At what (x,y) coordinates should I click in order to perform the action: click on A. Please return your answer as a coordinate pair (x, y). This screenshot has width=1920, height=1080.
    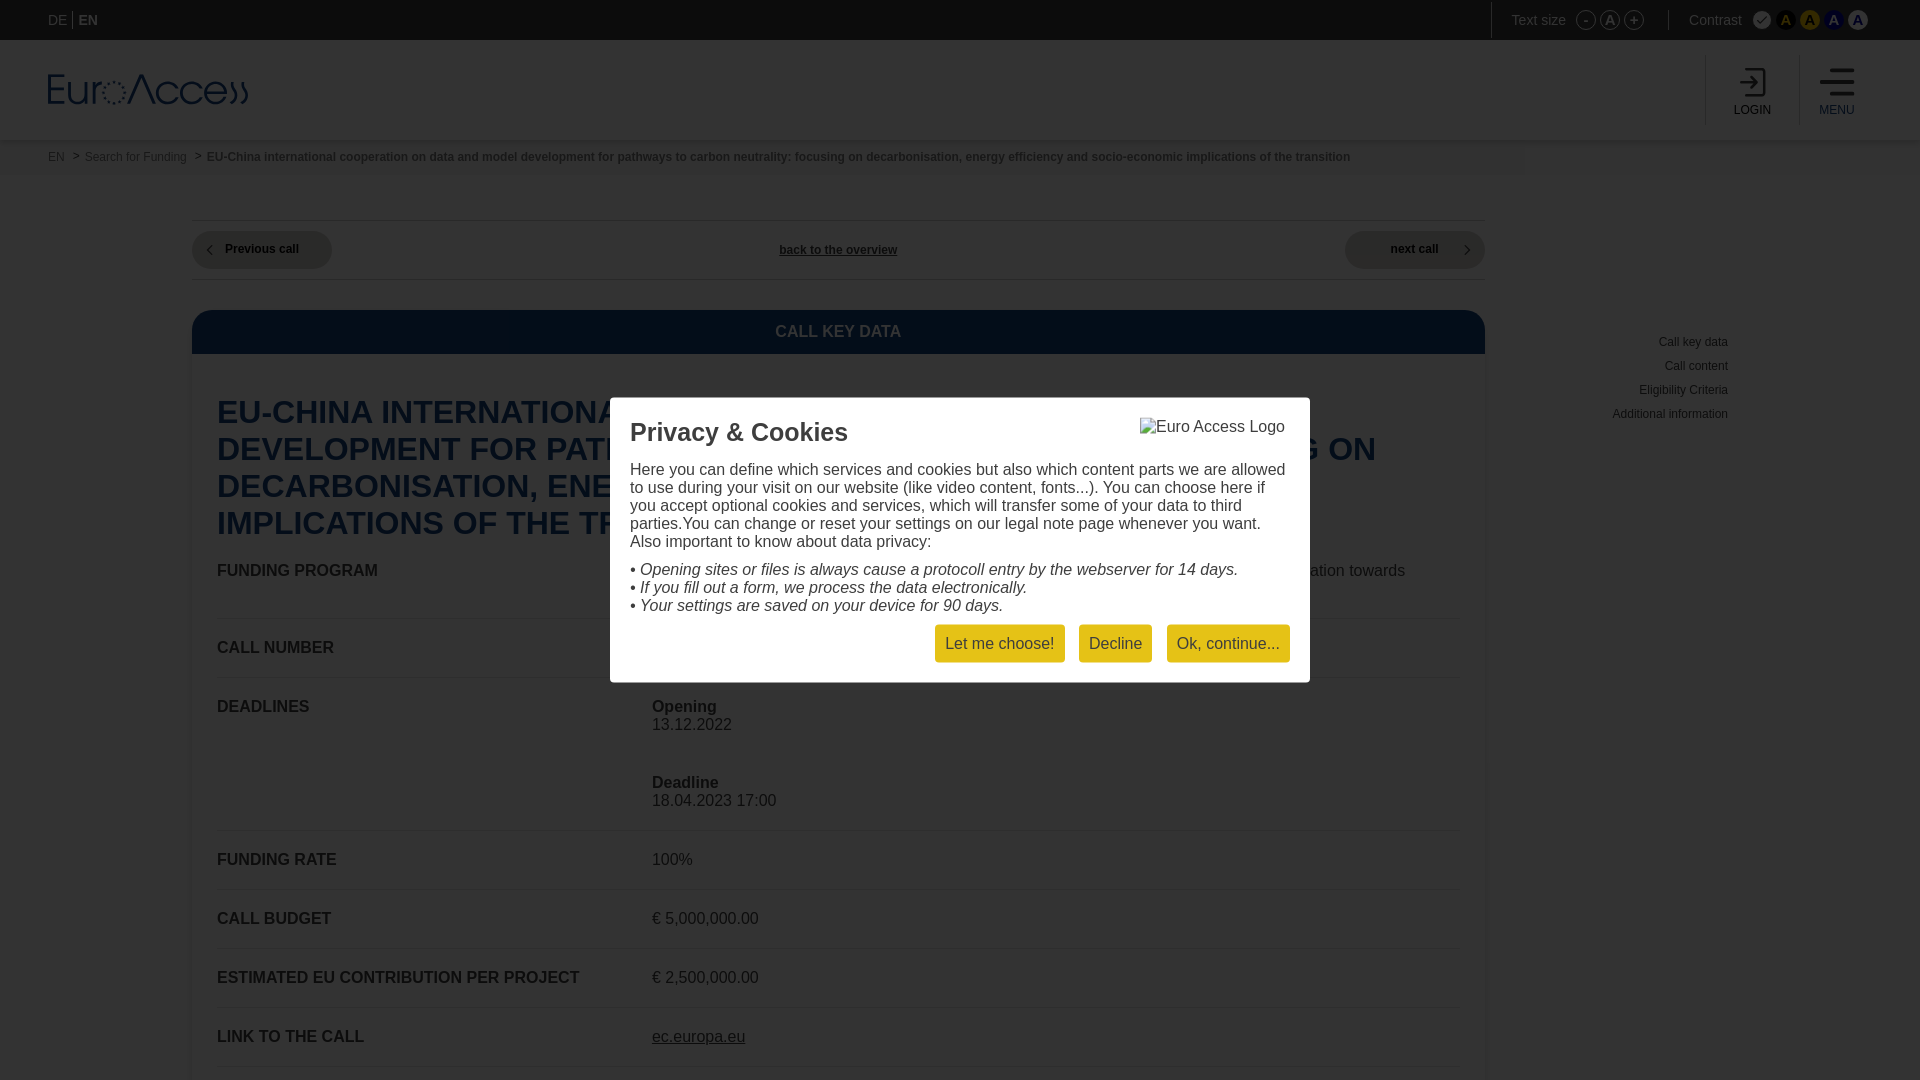
    Looking at the image, I should click on (1810, 20).